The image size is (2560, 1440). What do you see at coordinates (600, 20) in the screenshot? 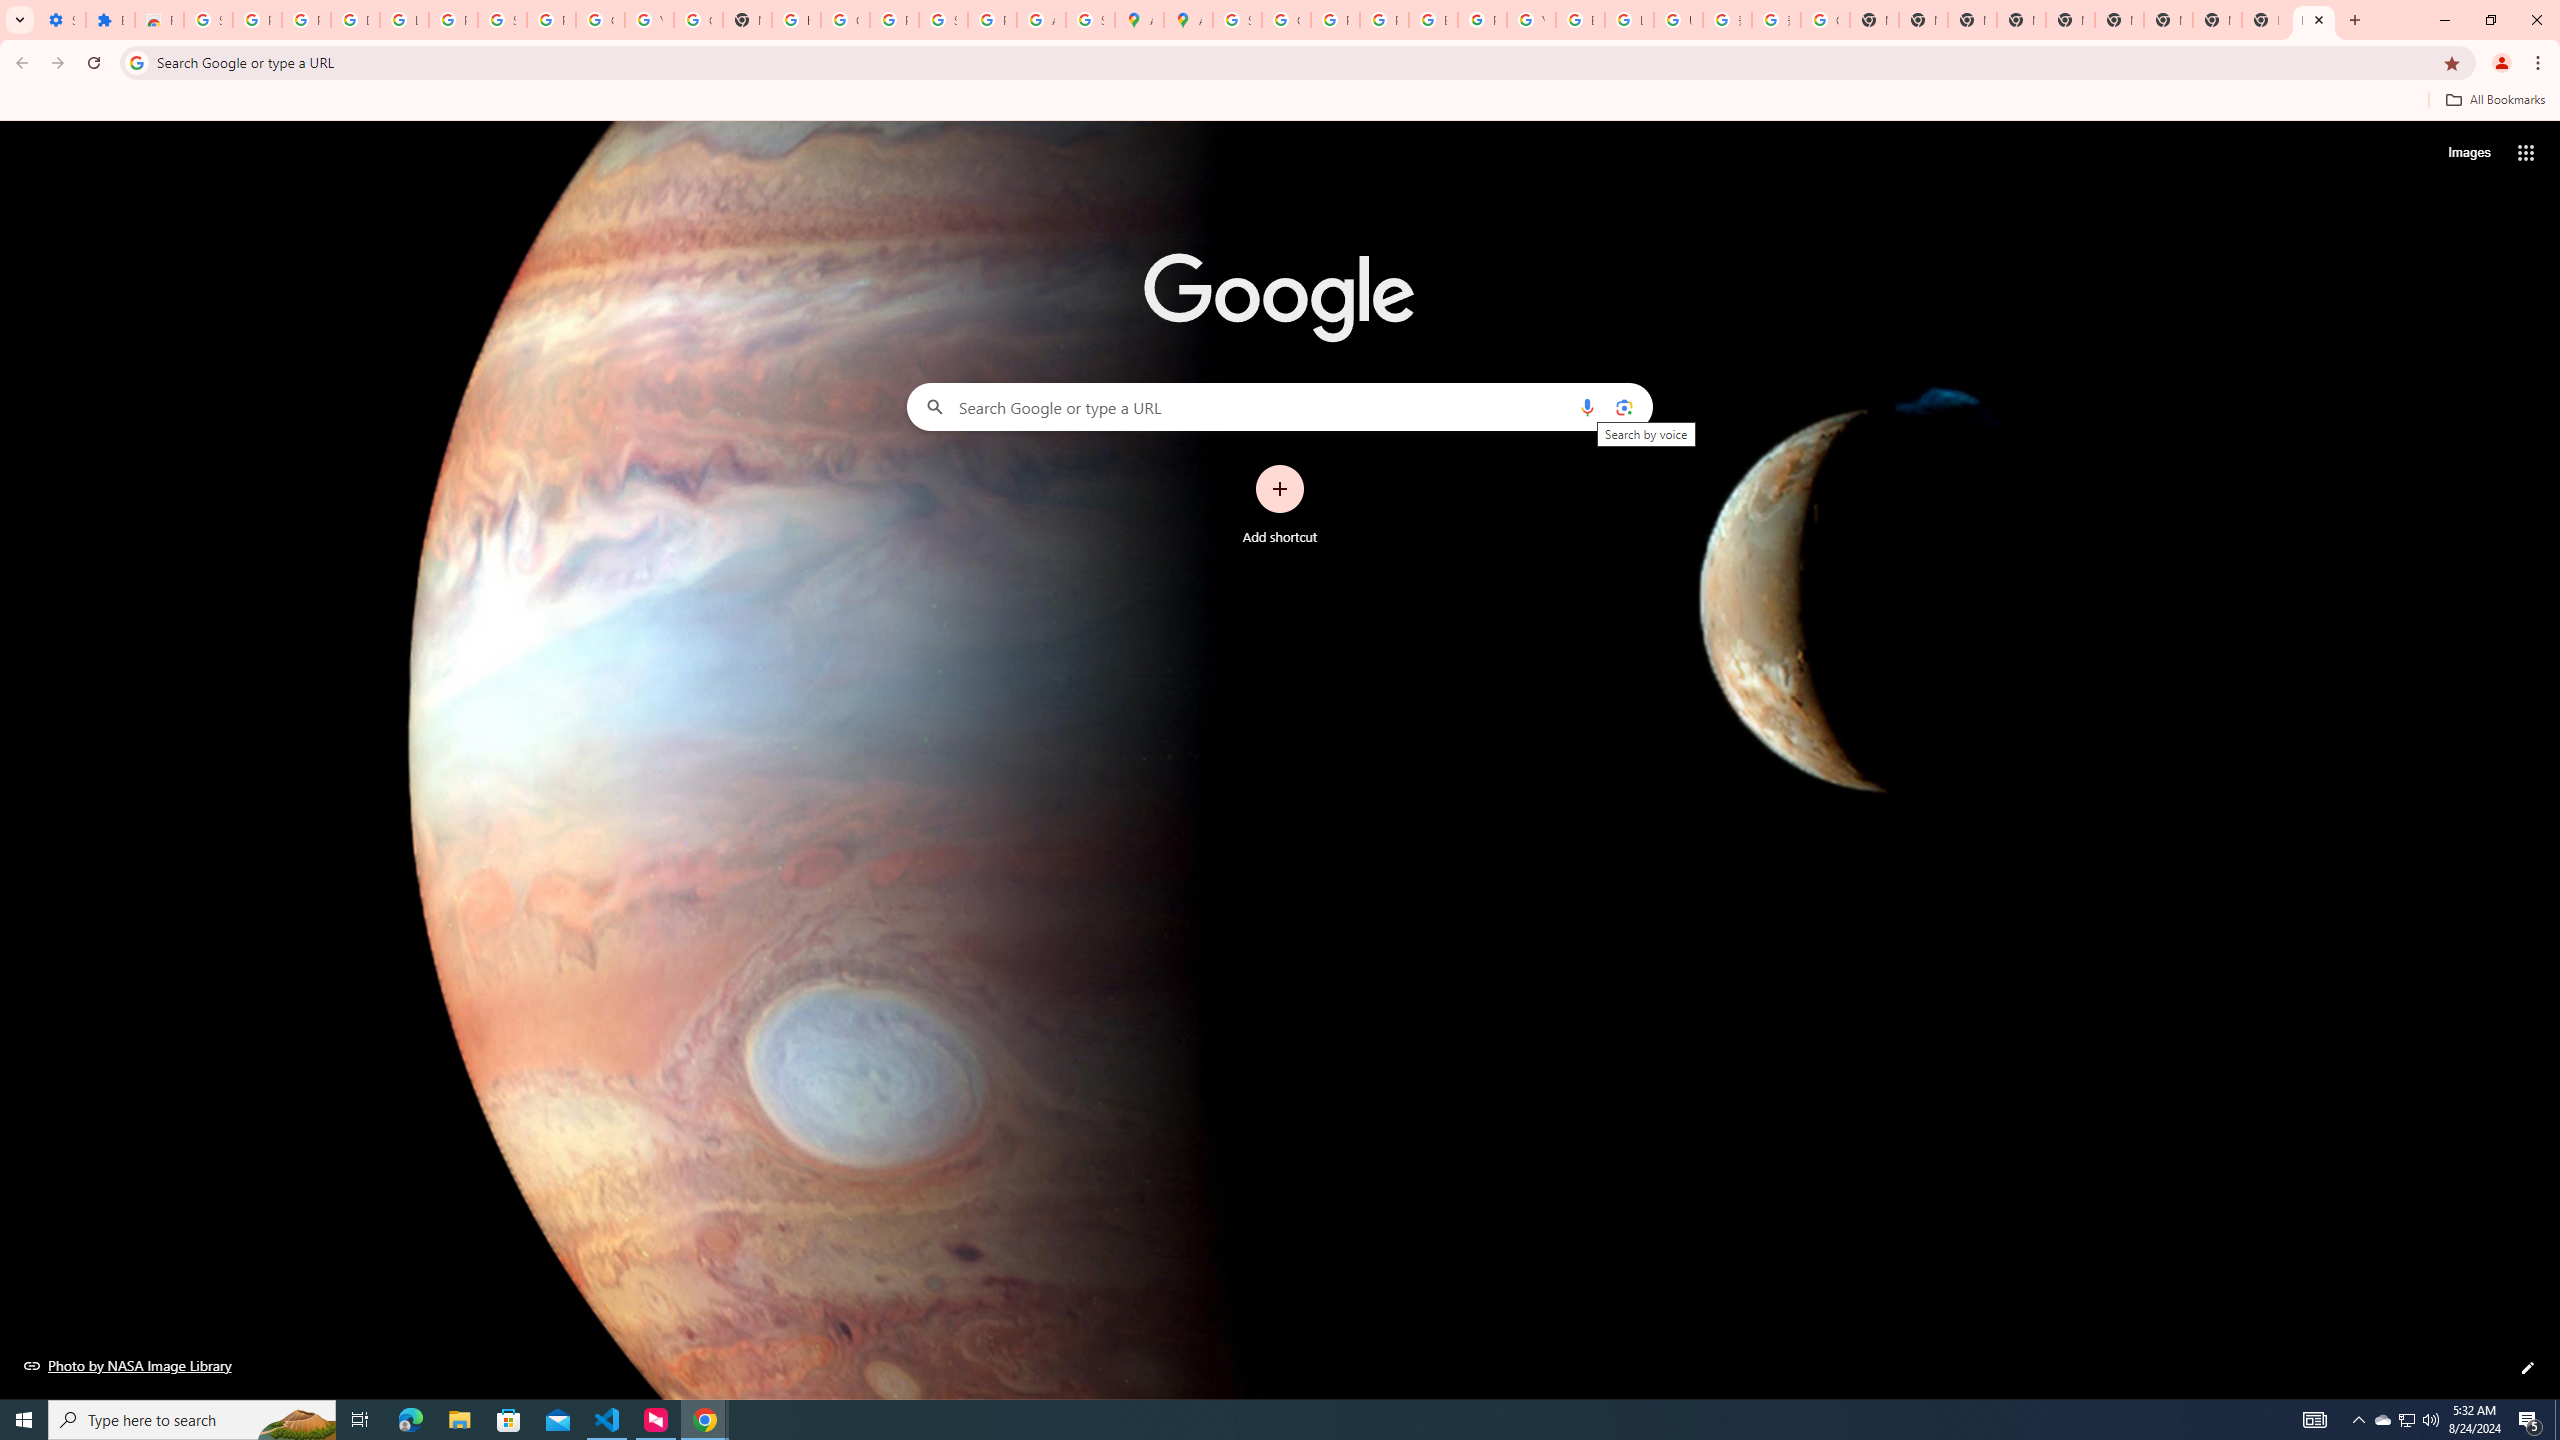
I see `Google Account` at bounding box center [600, 20].